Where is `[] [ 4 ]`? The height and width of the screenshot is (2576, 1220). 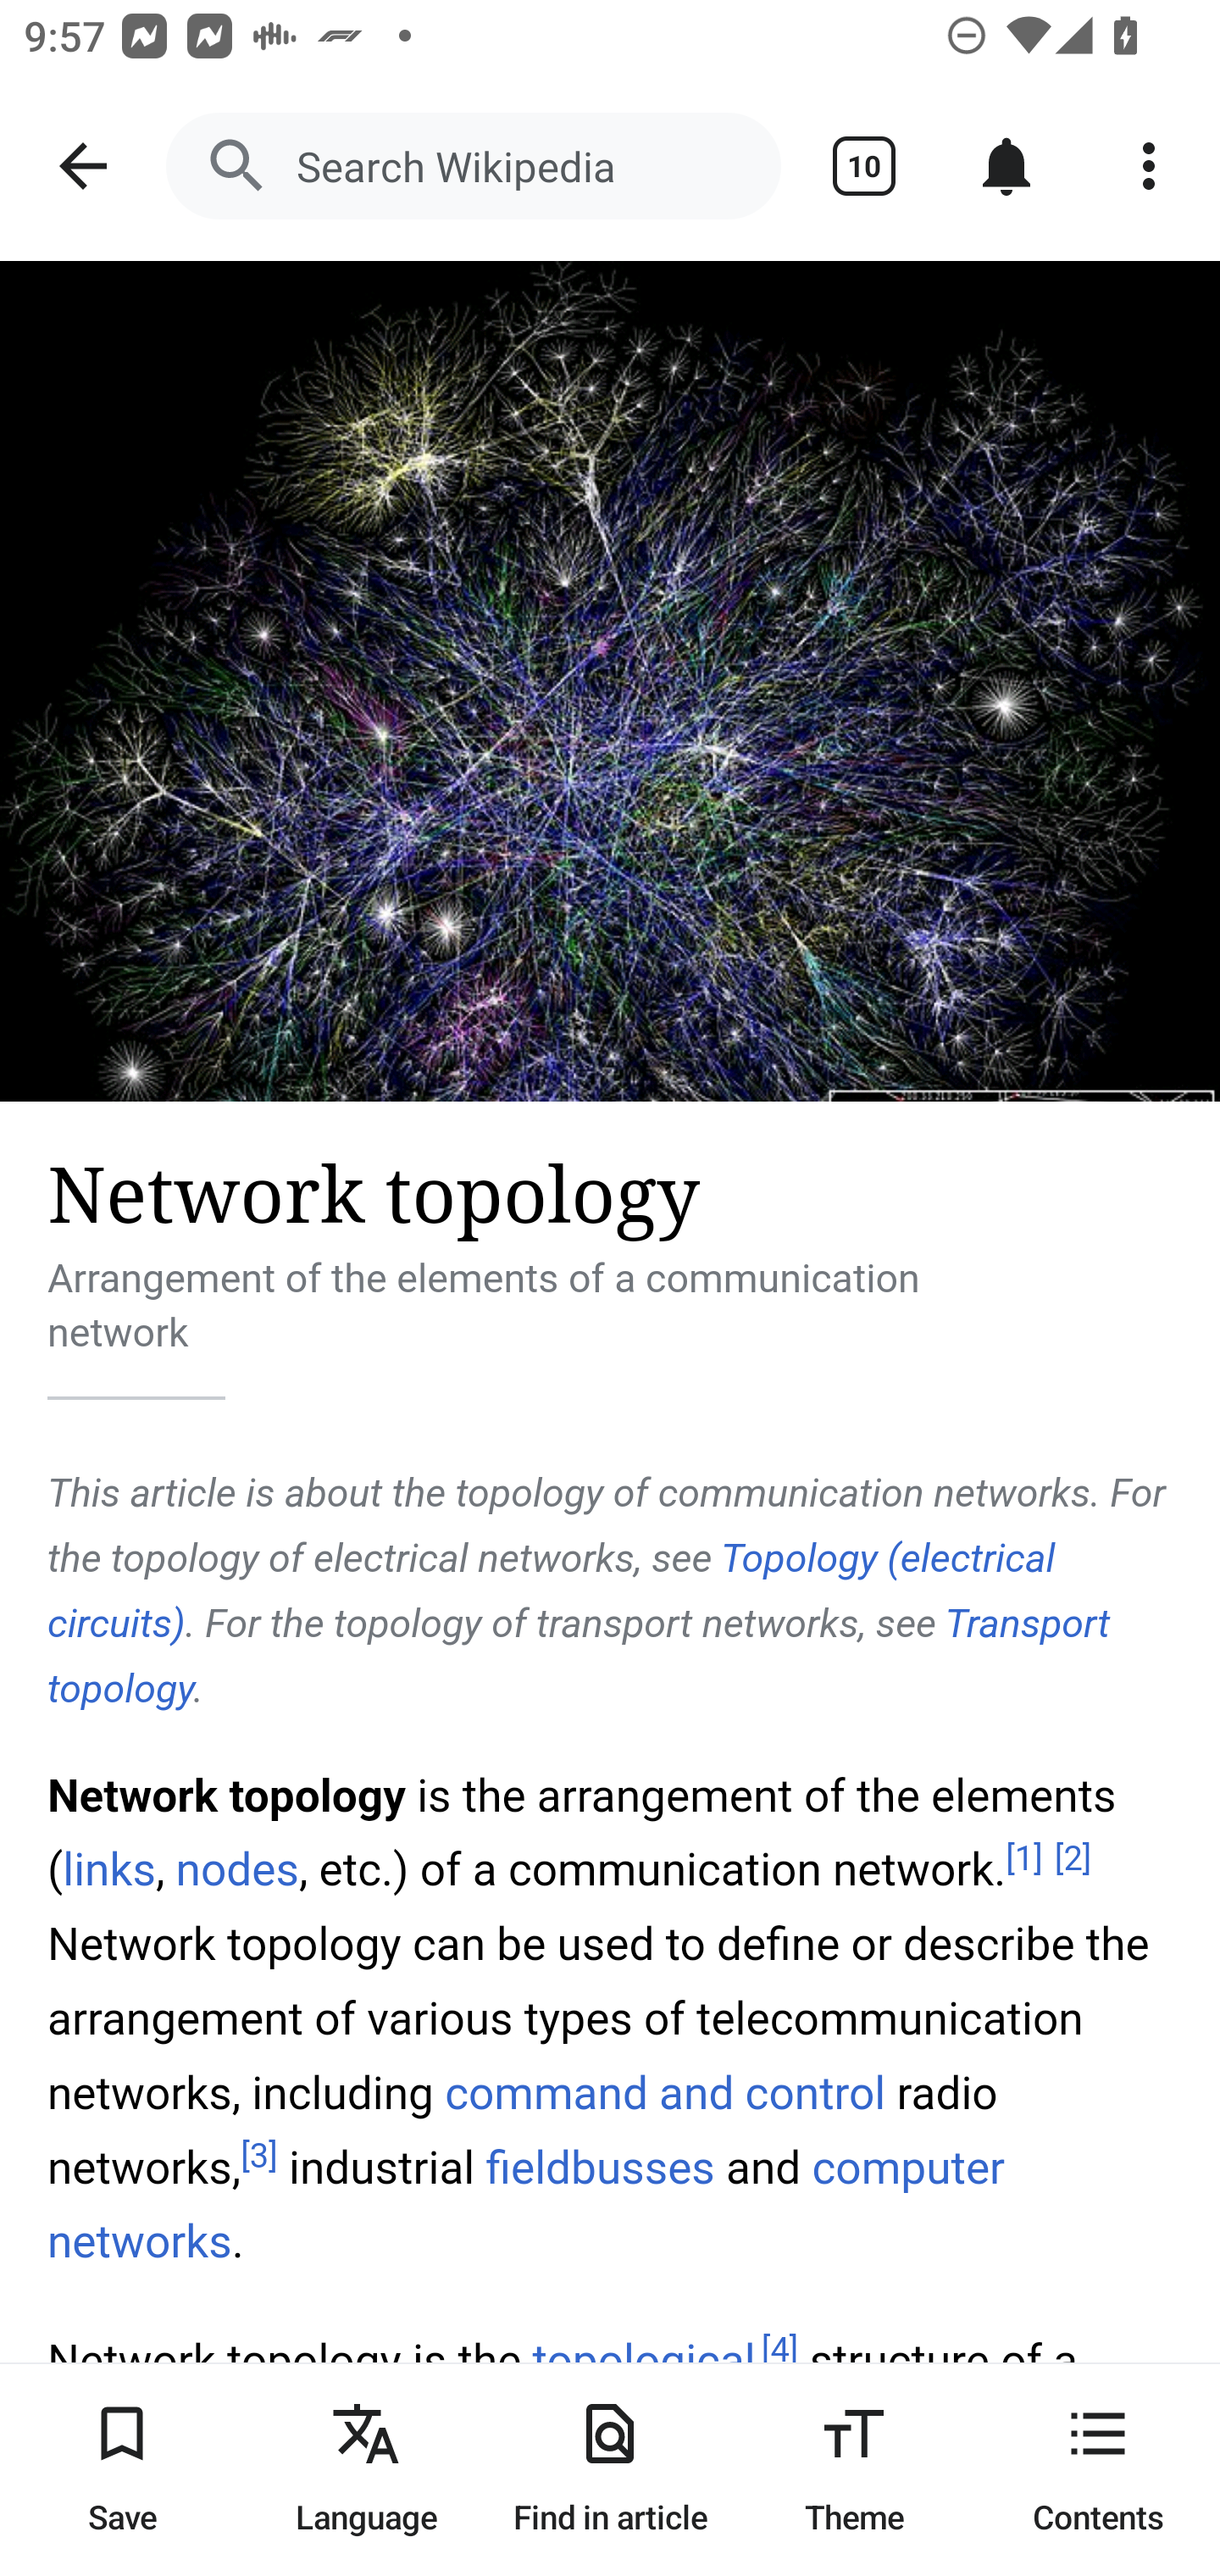
[] [ 4 ] is located at coordinates (779, 2351).